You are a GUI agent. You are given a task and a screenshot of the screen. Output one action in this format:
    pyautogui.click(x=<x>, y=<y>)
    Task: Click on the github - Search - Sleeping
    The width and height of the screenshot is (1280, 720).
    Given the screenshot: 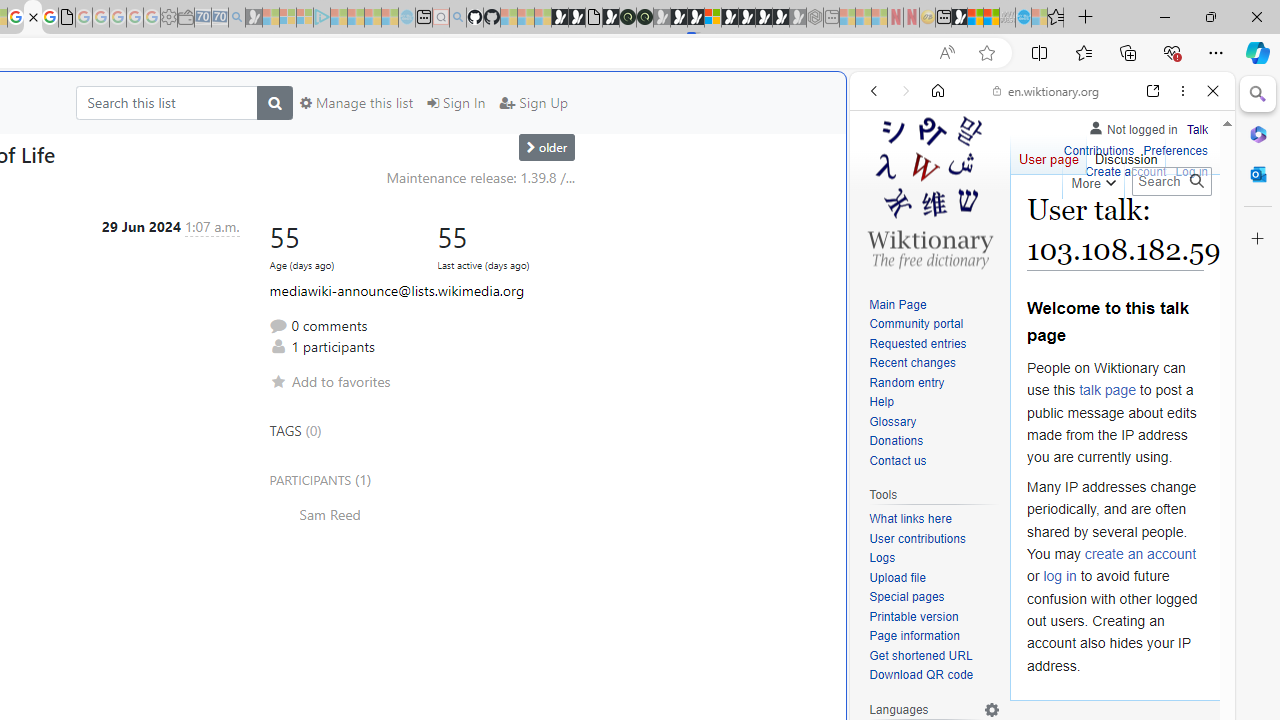 What is the action you would take?
    pyautogui.click(x=458, y=18)
    